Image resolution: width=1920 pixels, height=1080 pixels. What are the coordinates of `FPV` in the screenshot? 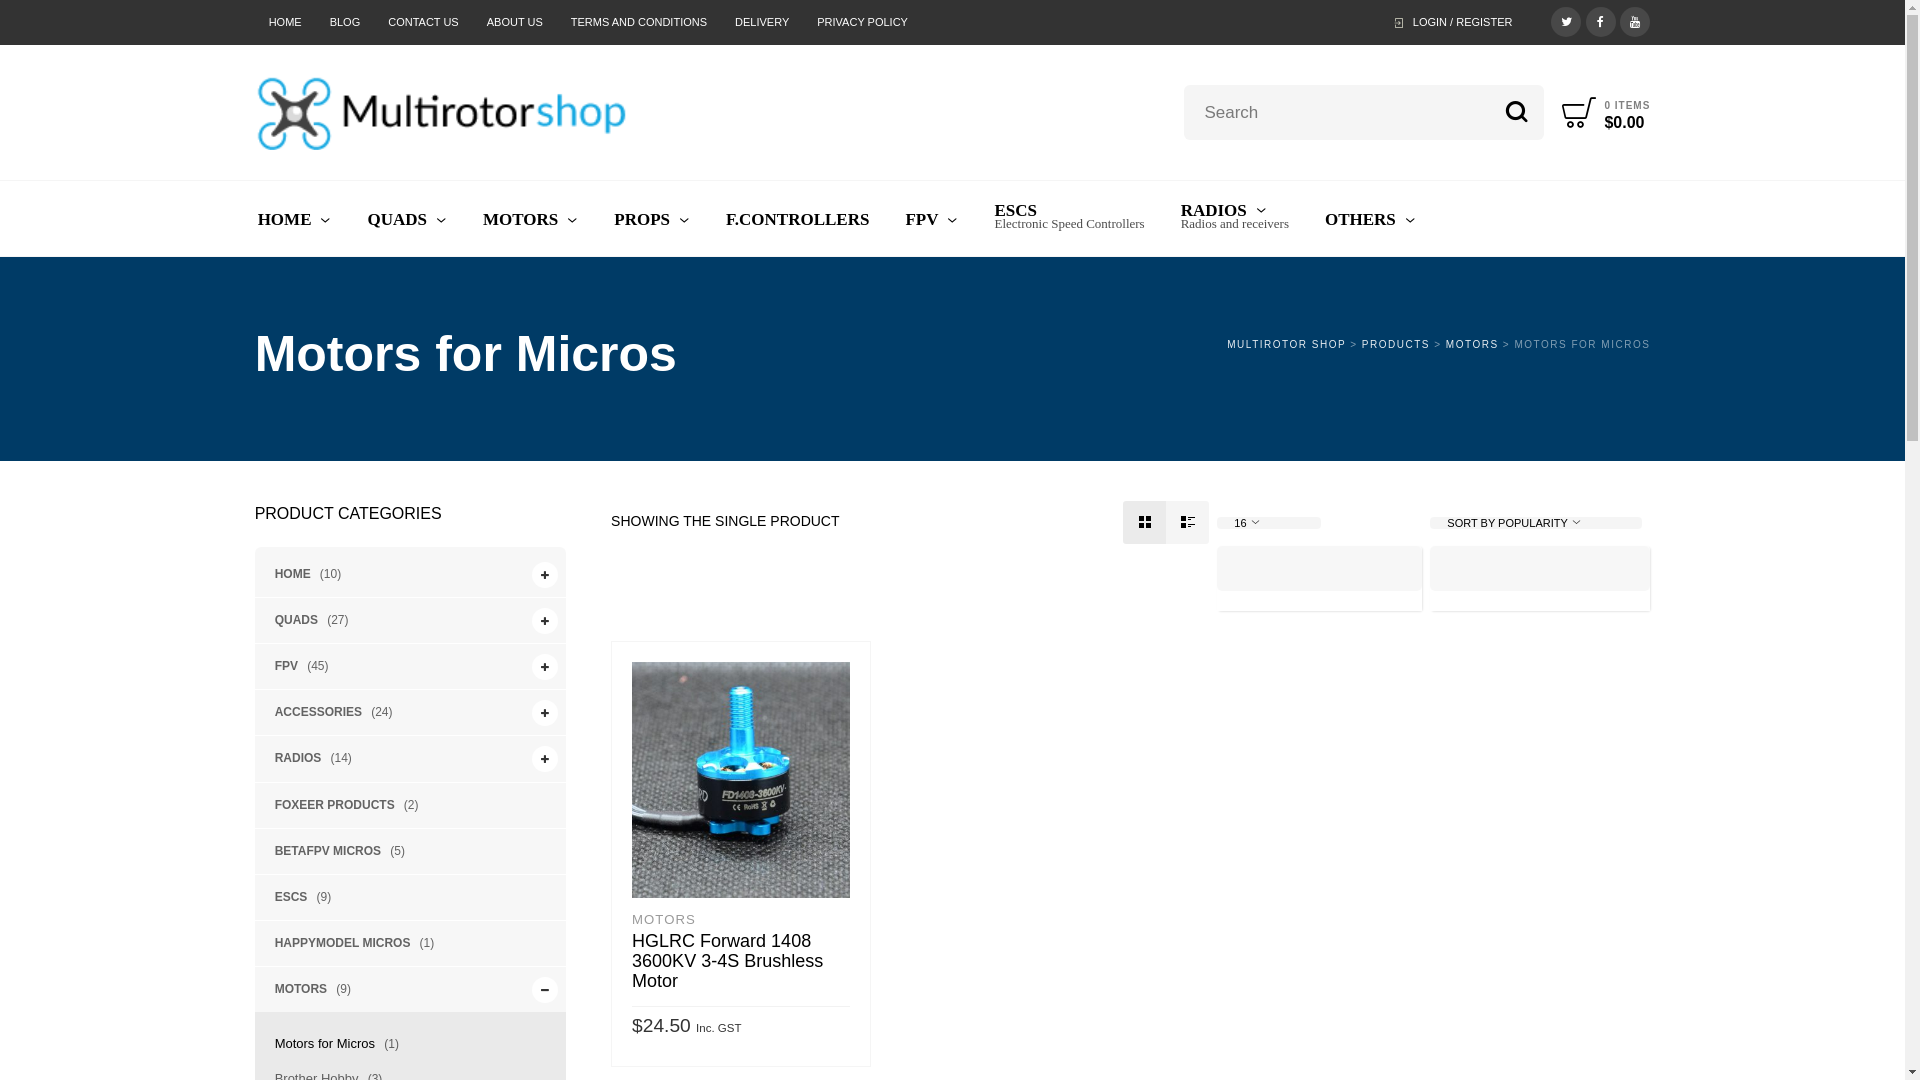 It's located at (279, 666).